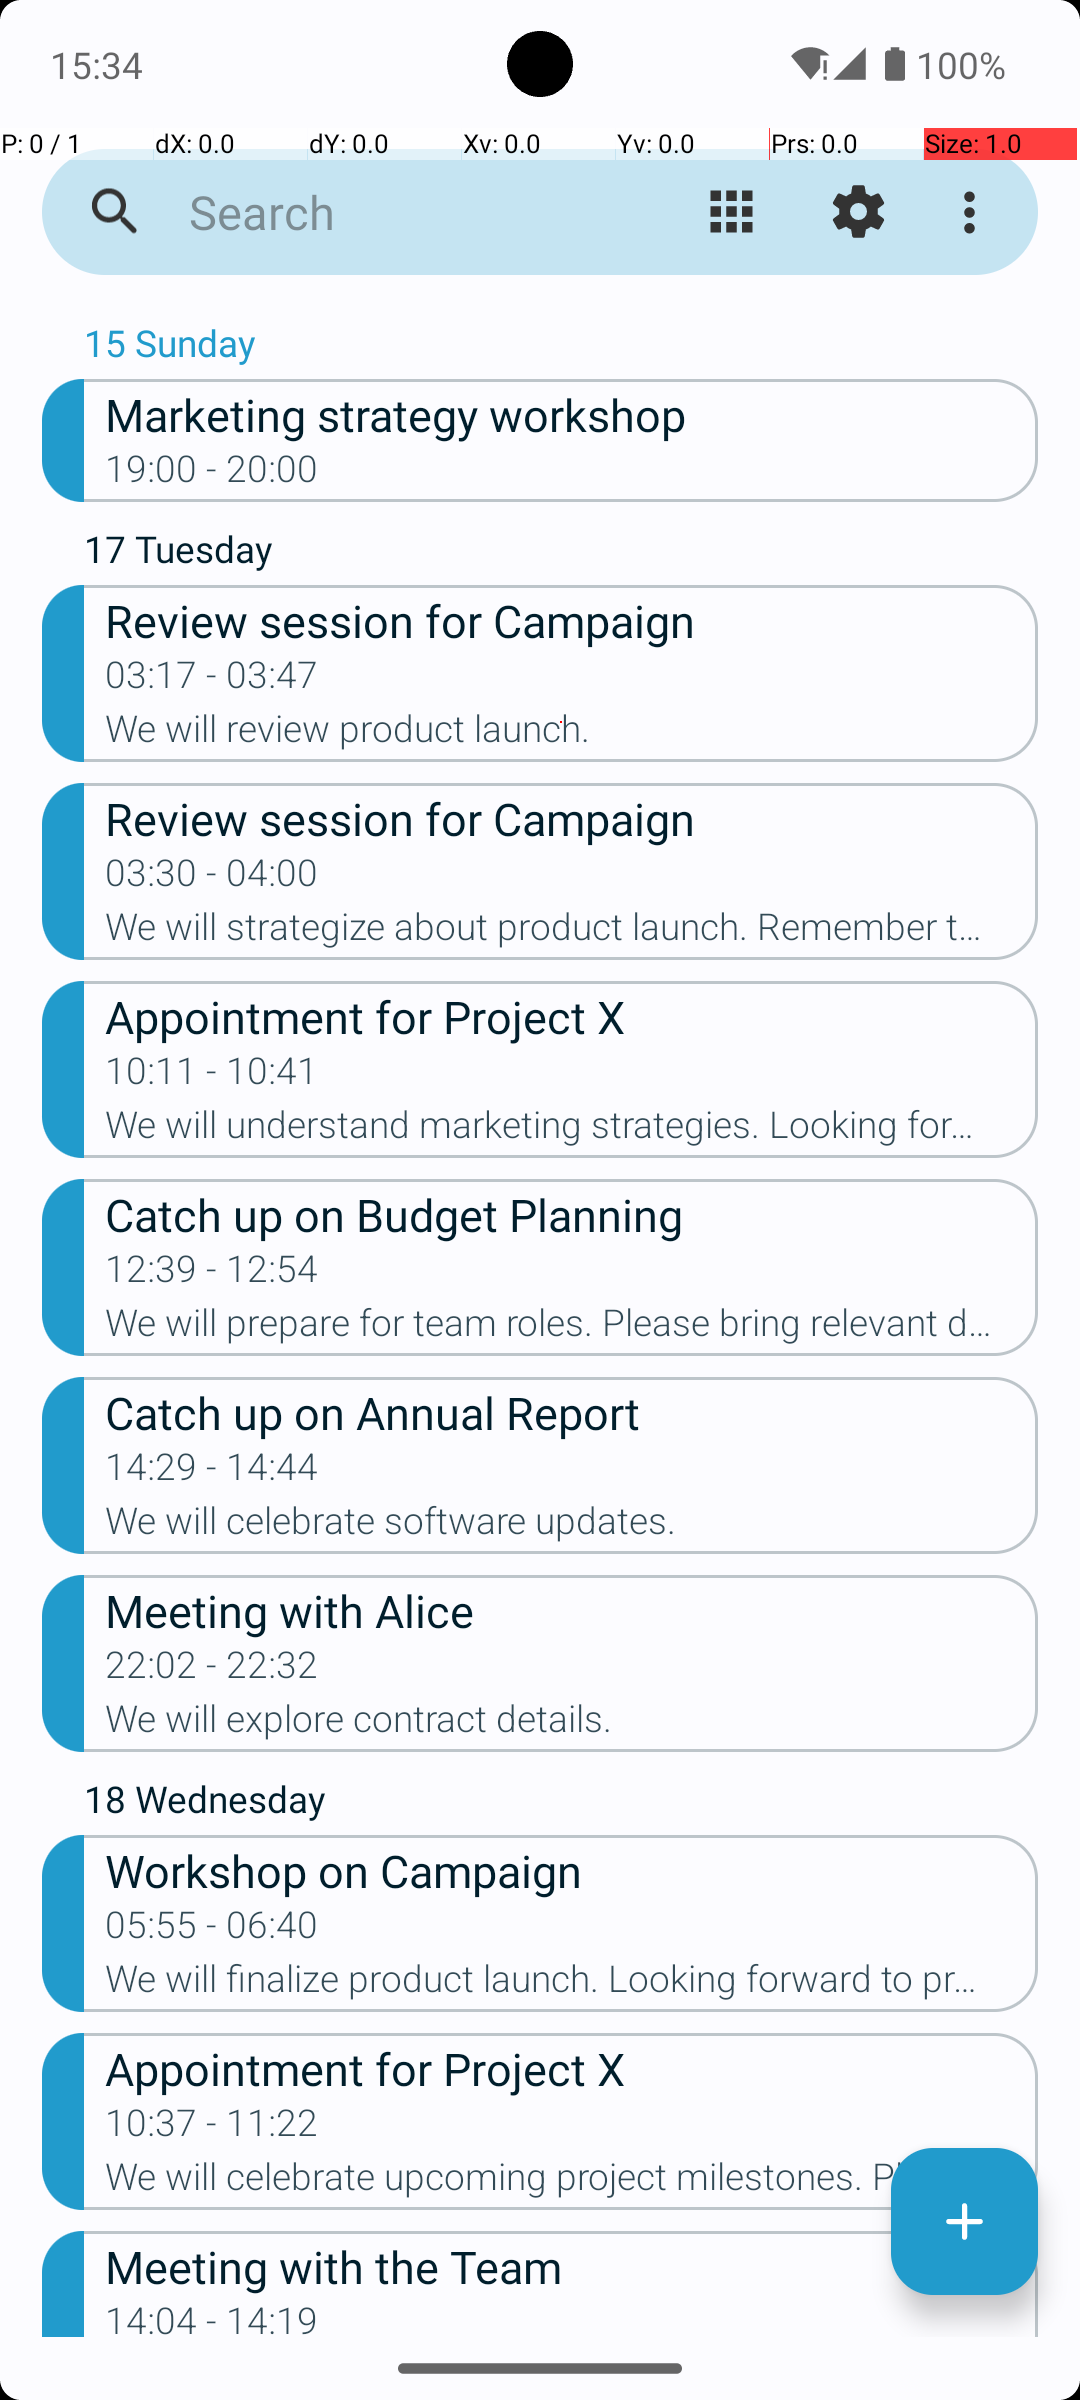  What do you see at coordinates (572, 1985) in the screenshot?
I see `We will finalize product launch. Looking forward to productive discussions.` at bounding box center [572, 1985].